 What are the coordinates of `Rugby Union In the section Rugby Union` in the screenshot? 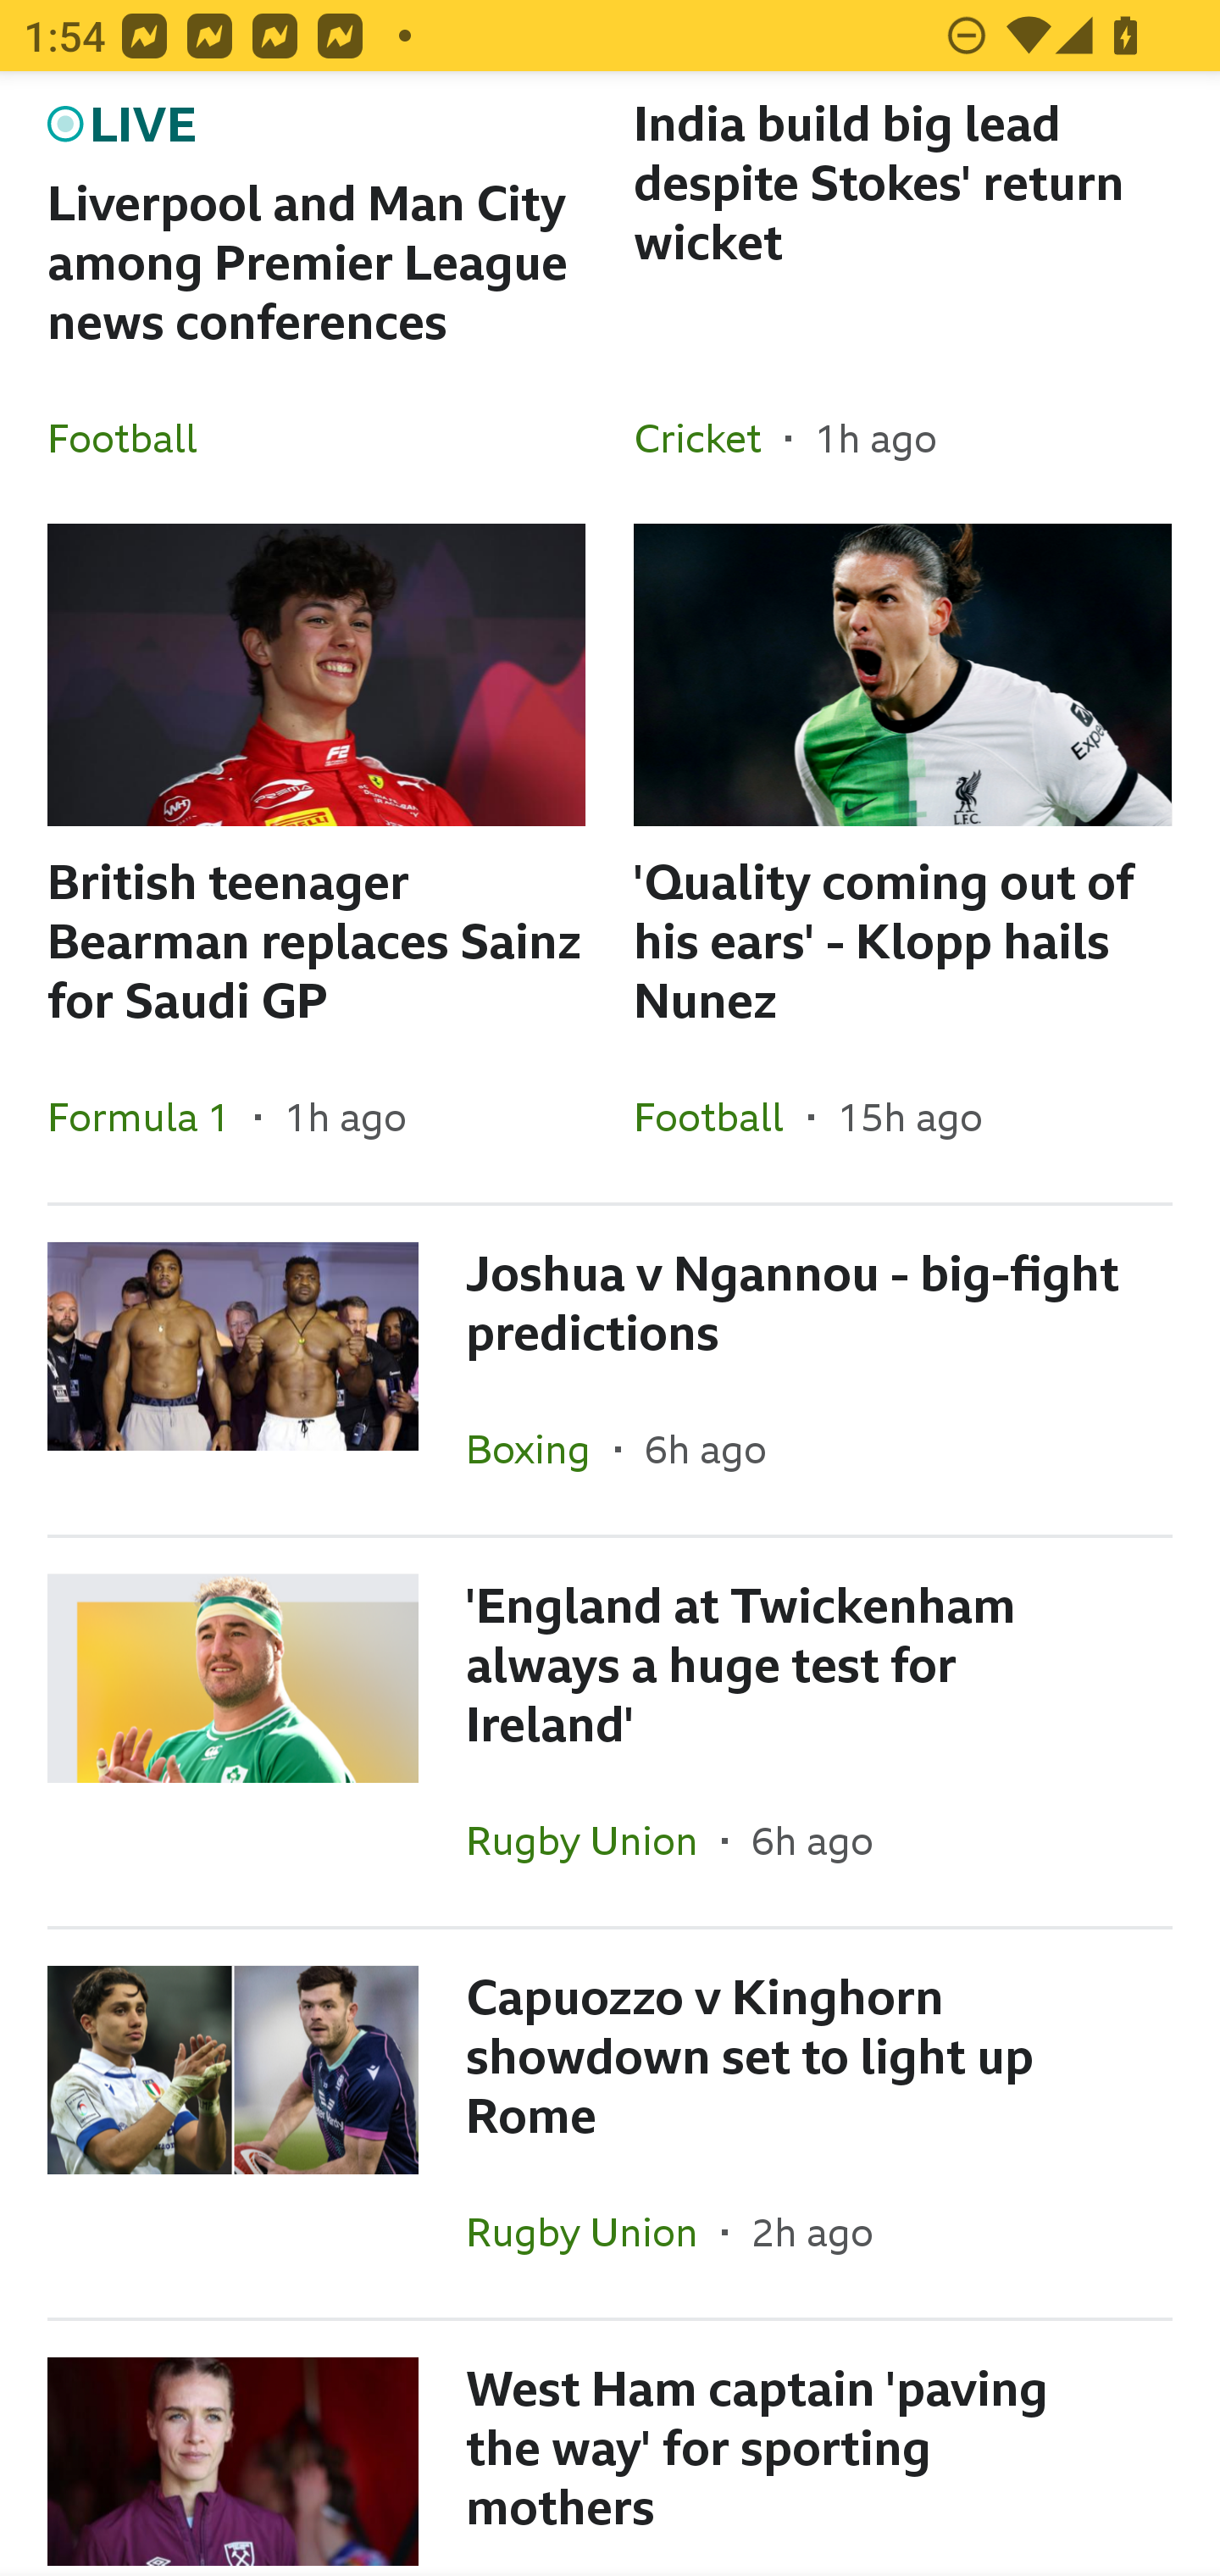 It's located at (594, 1840).